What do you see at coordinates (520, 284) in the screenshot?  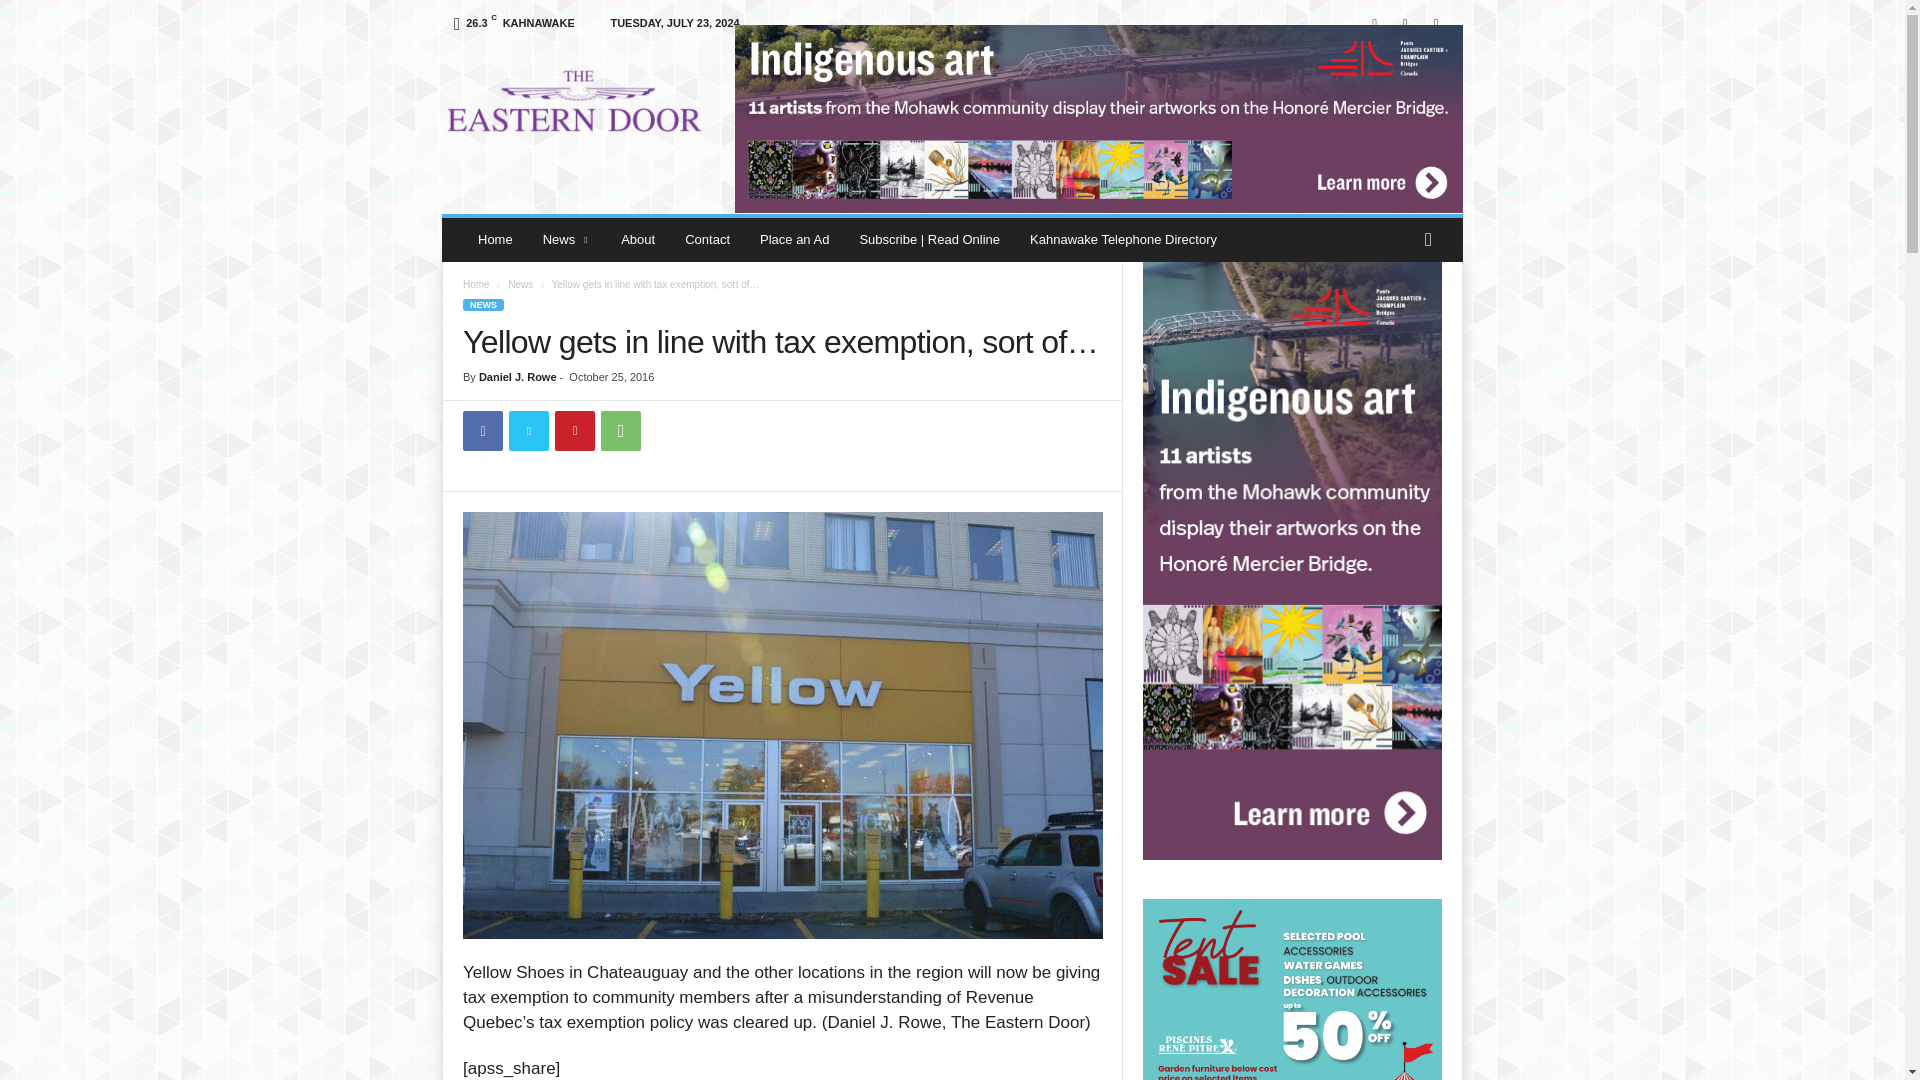 I see `View all posts in News` at bounding box center [520, 284].